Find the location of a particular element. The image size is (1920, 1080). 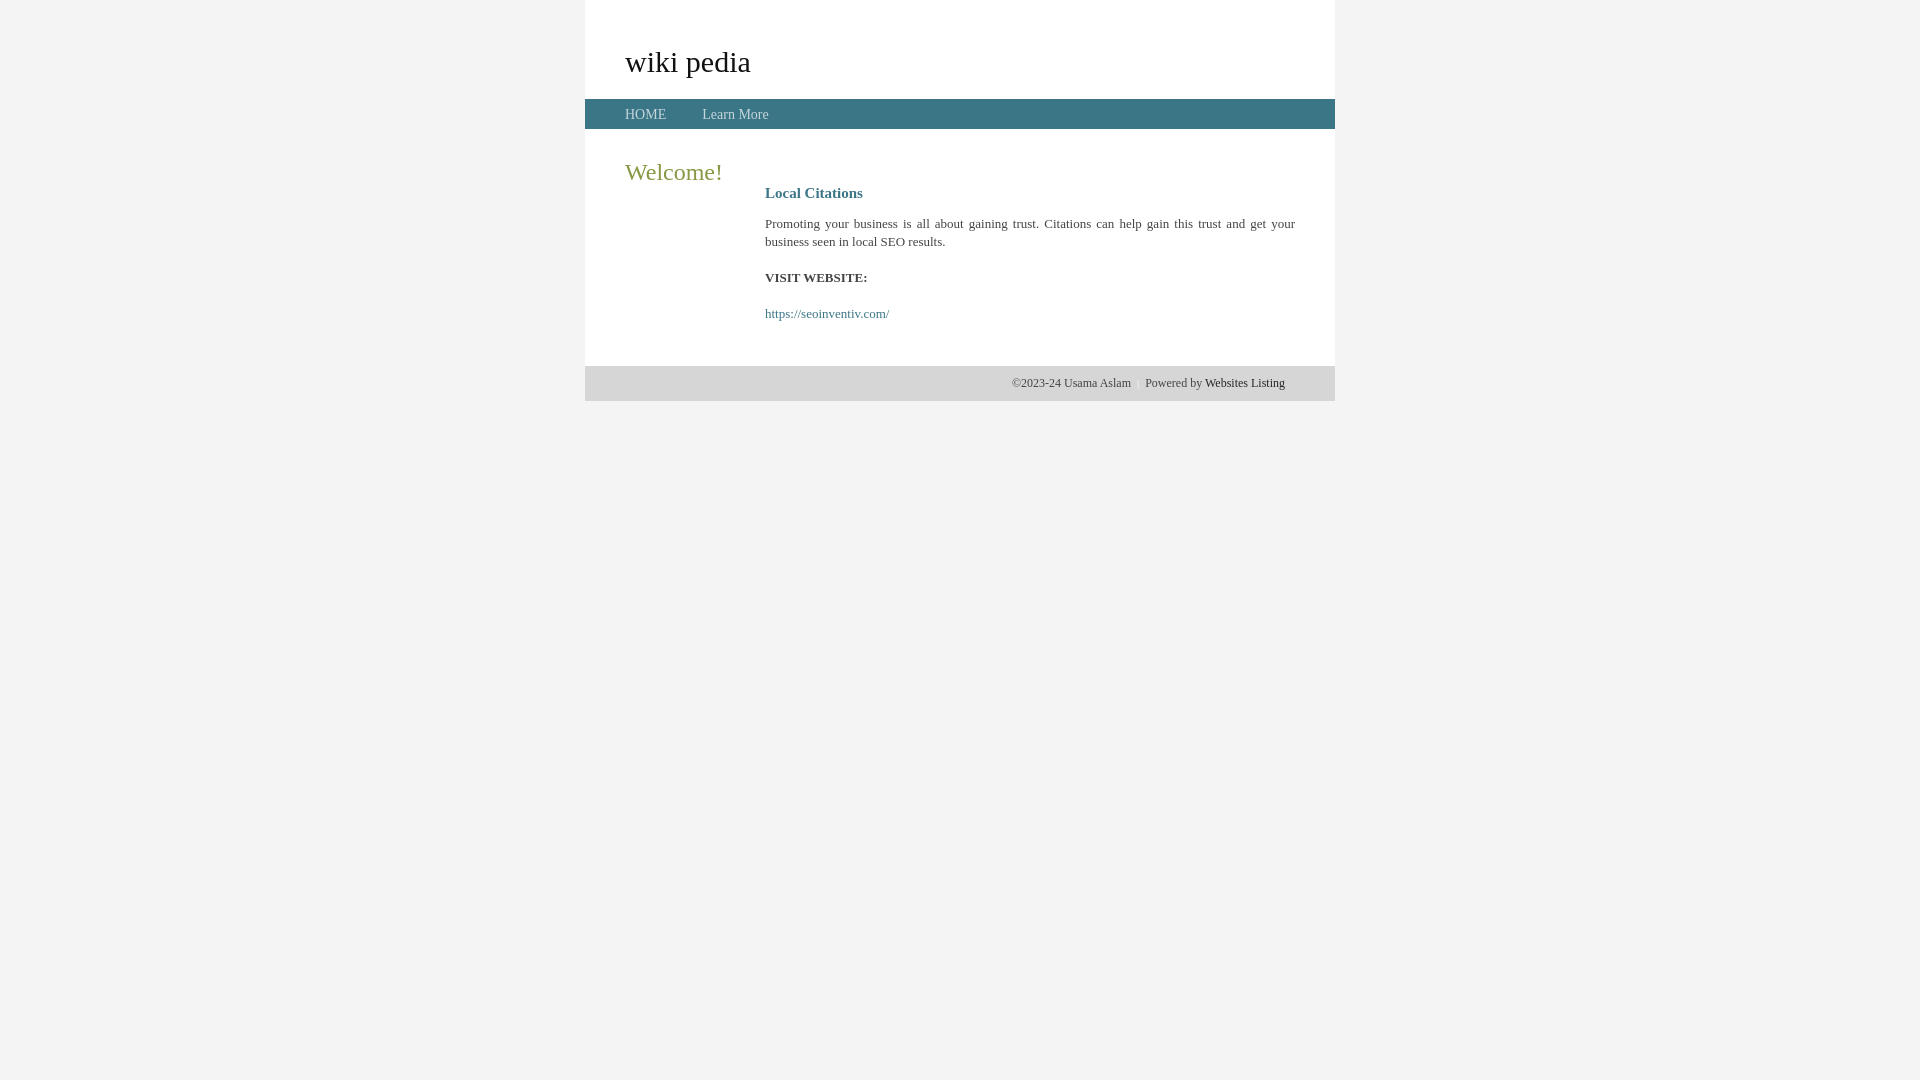

Websites Listing is located at coordinates (1245, 383).